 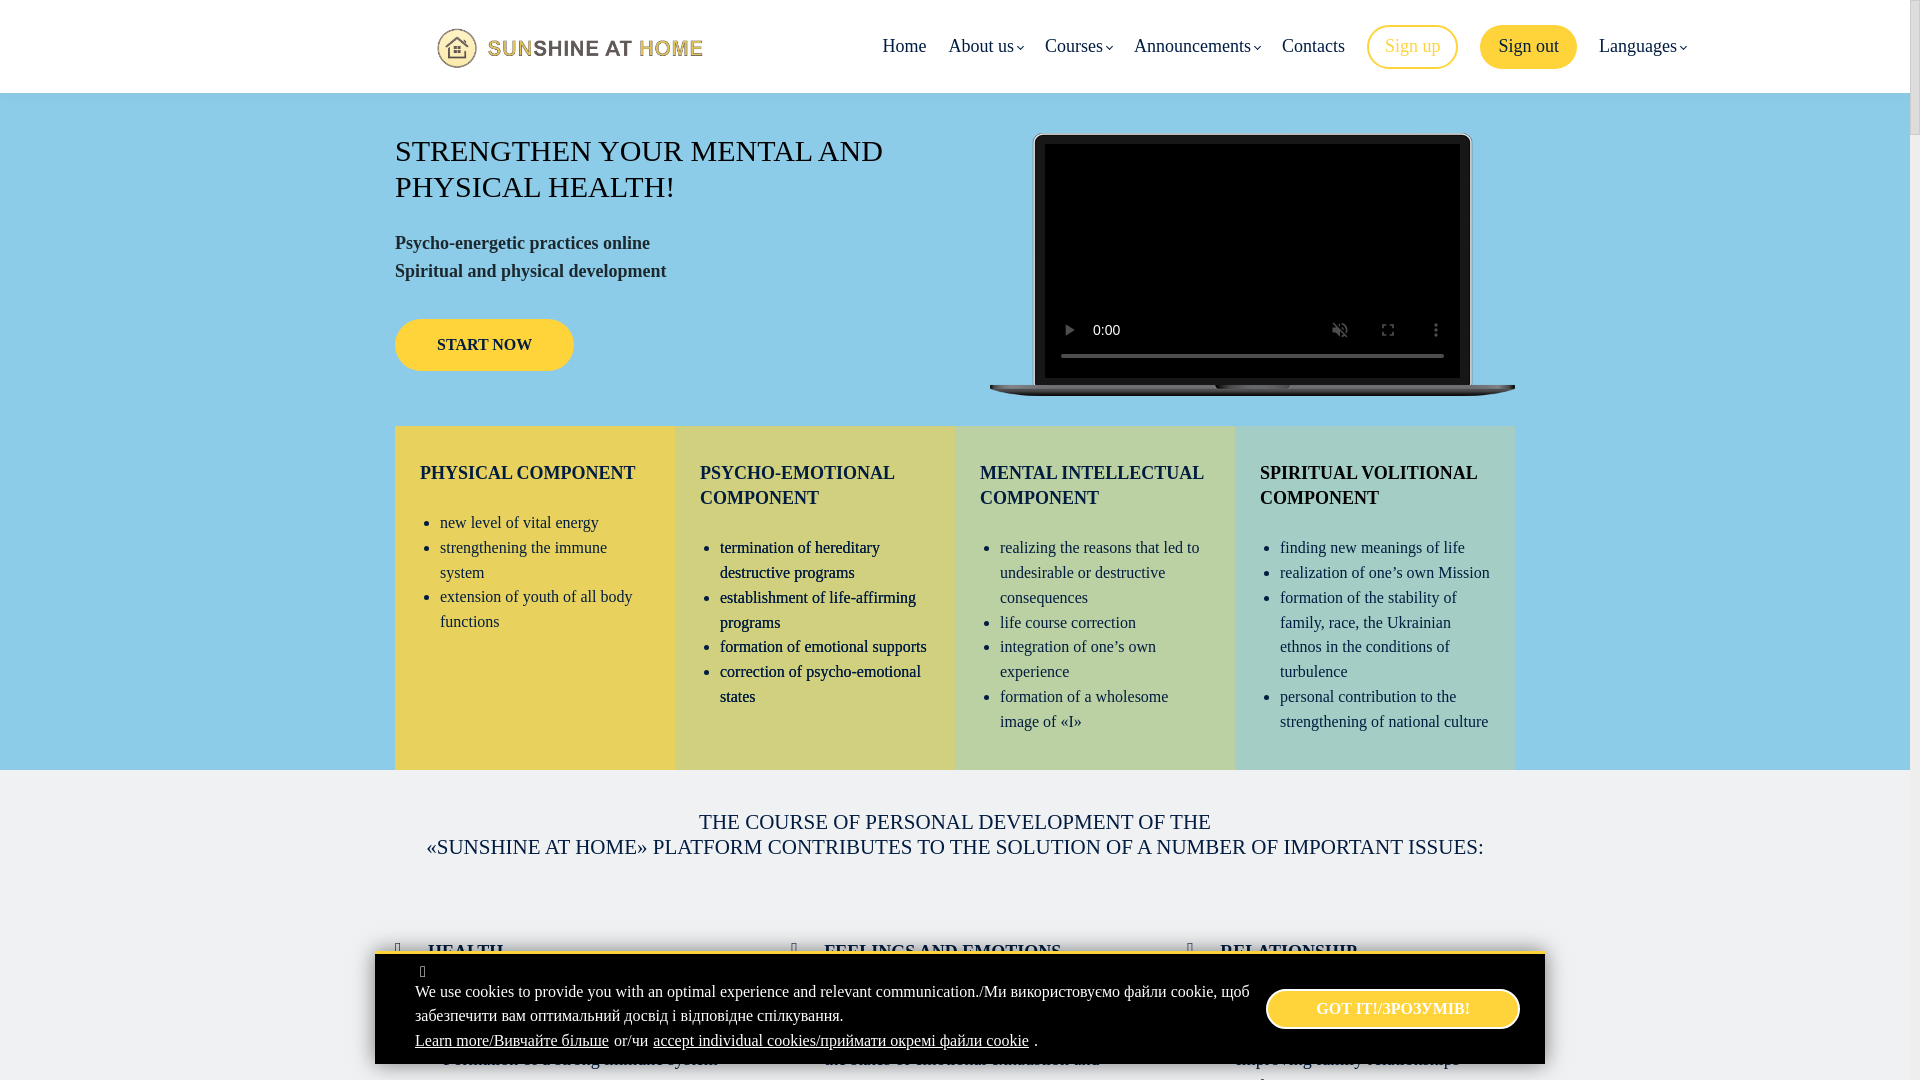 I want to click on Contacts, so click(x=1314, y=46).